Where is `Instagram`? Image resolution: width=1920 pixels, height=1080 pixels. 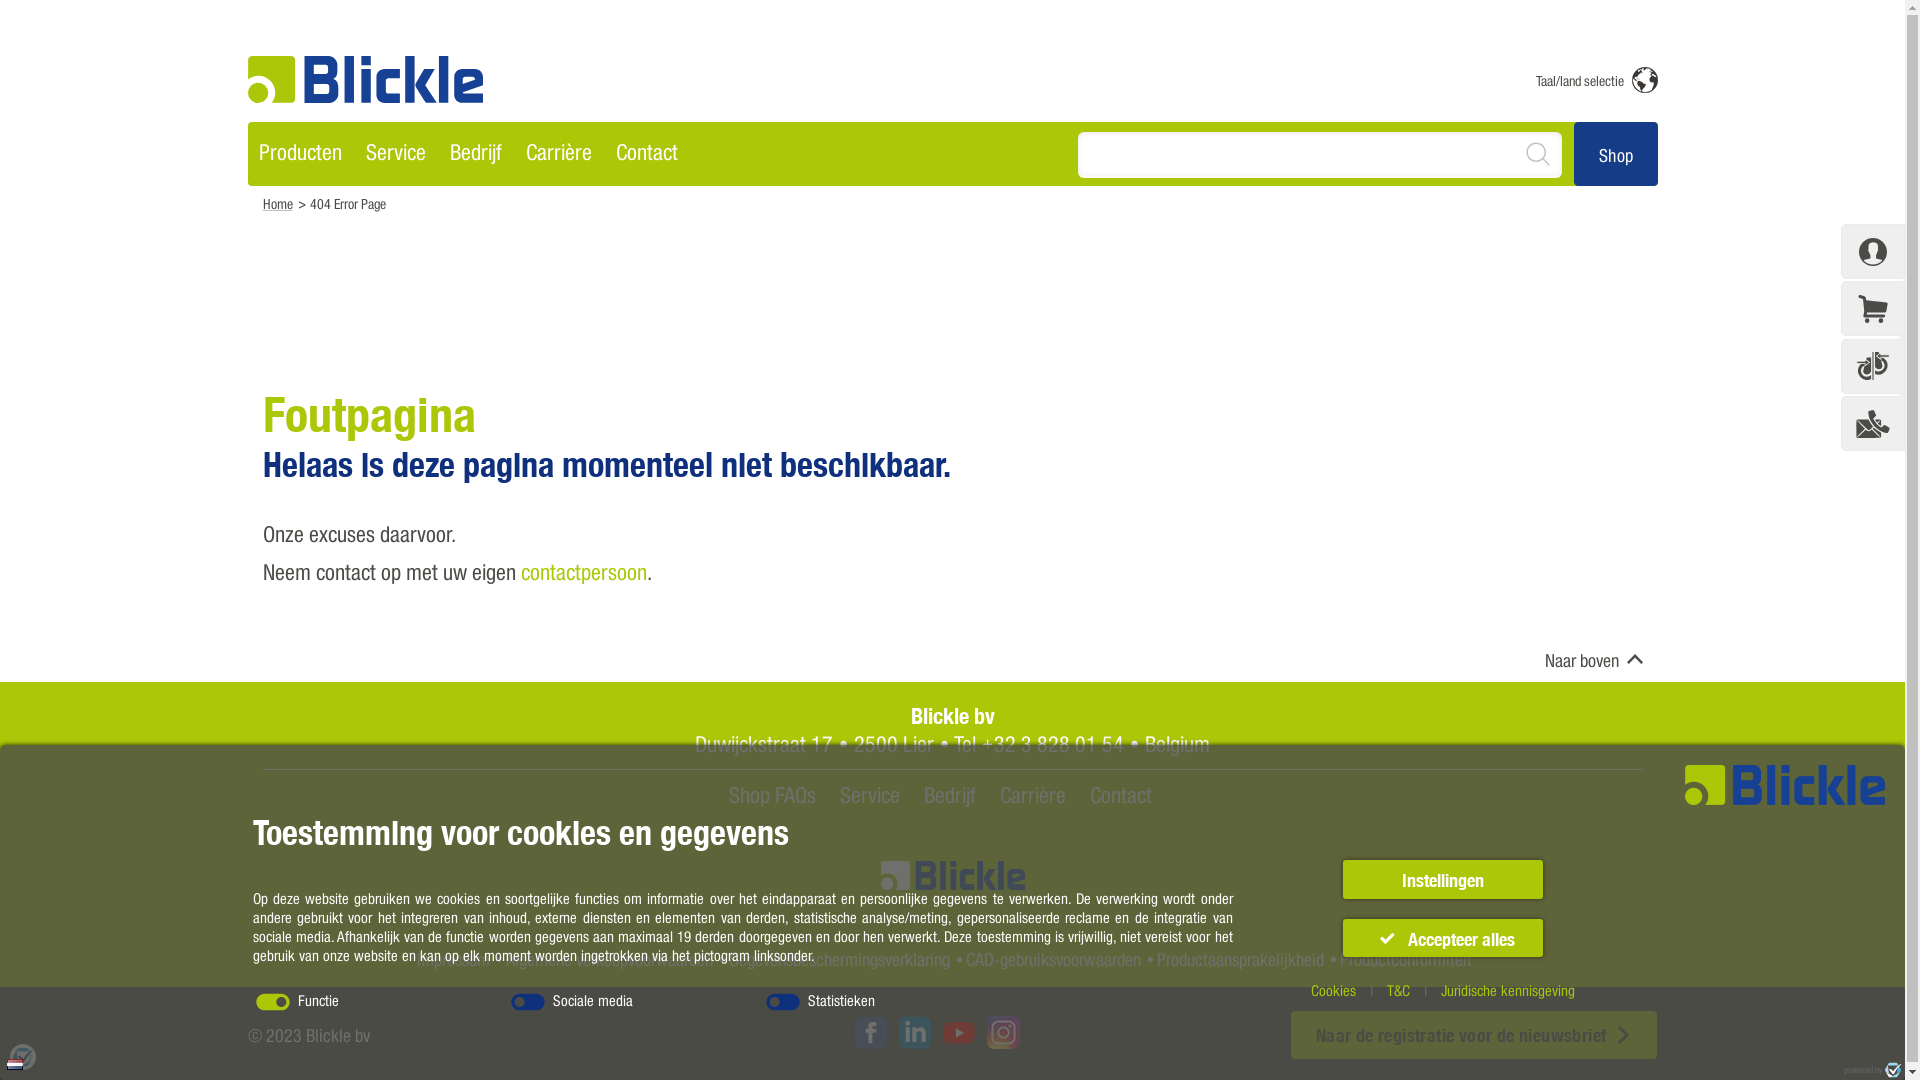 Instagram is located at coordinates (1003, 1035).